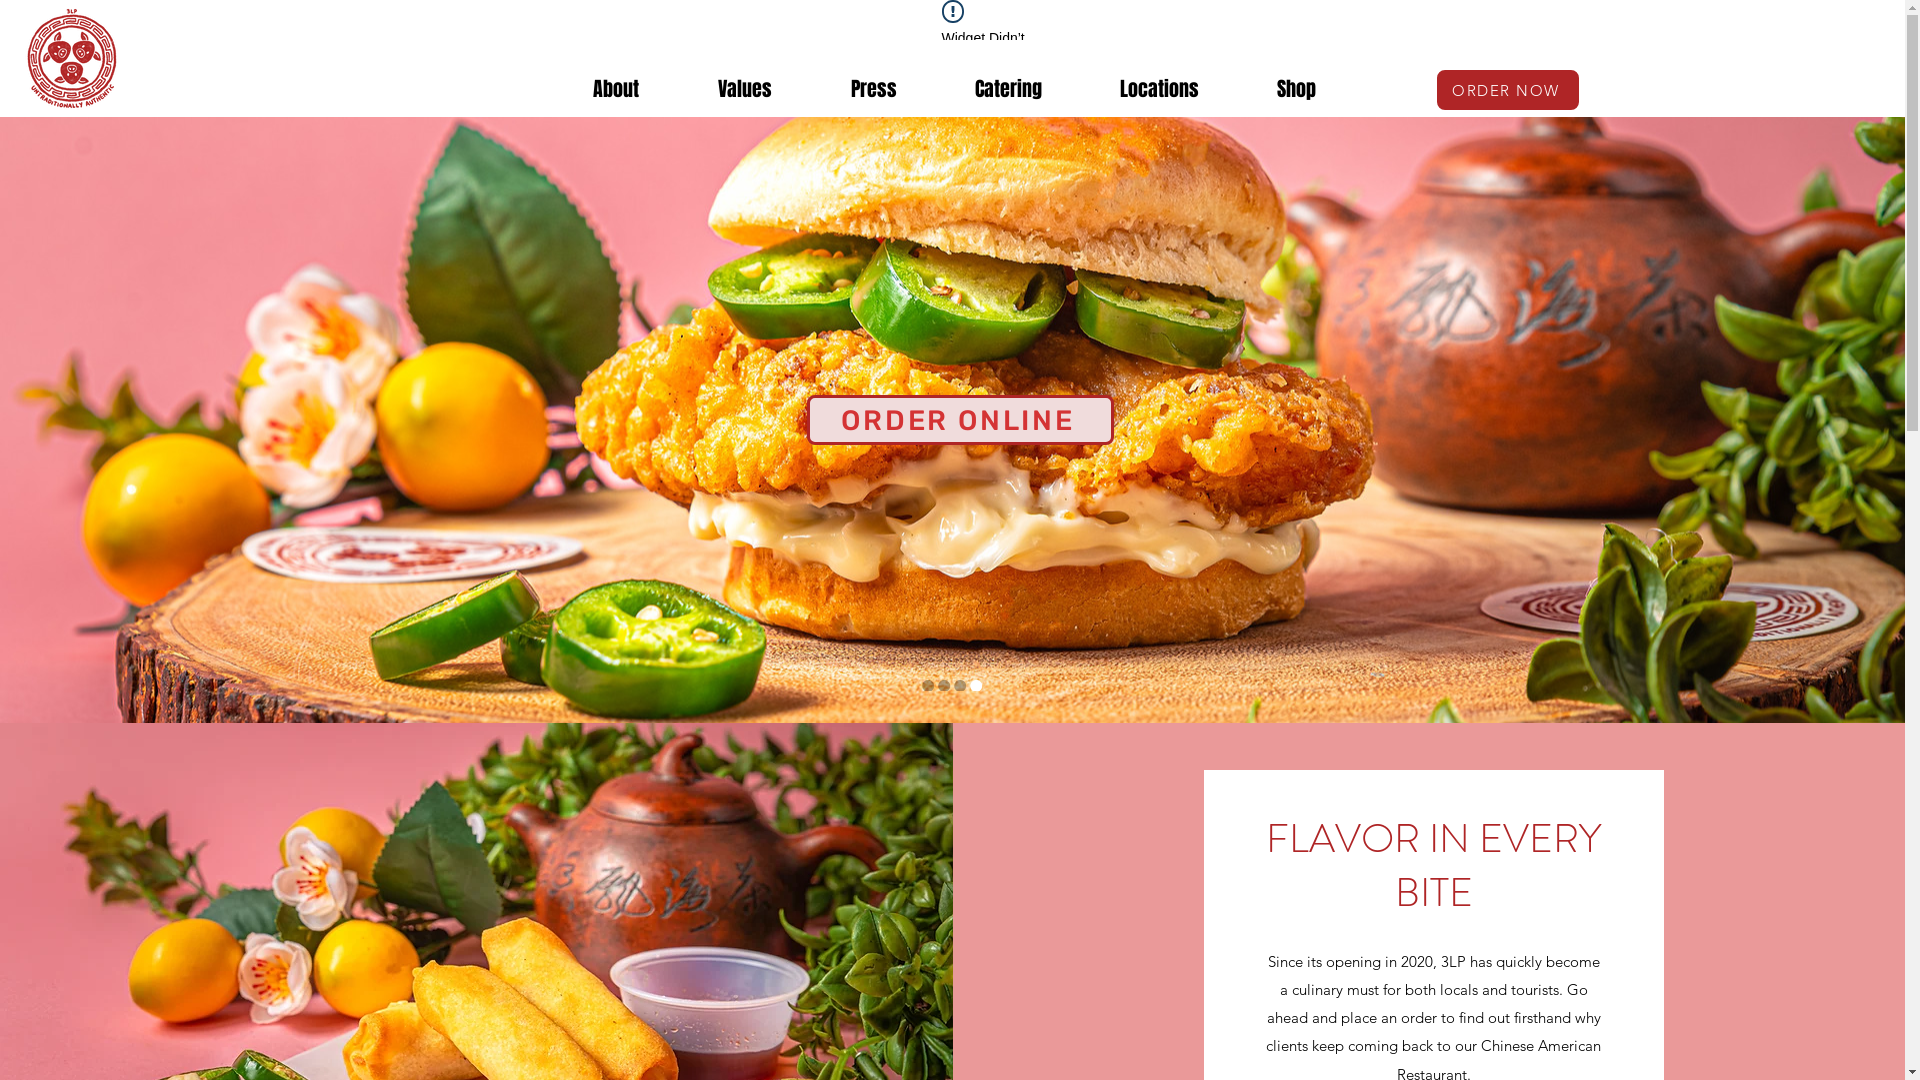 The height and width of the screenshot is (1080, 1920). I want to click on Values, so click(744, 89).